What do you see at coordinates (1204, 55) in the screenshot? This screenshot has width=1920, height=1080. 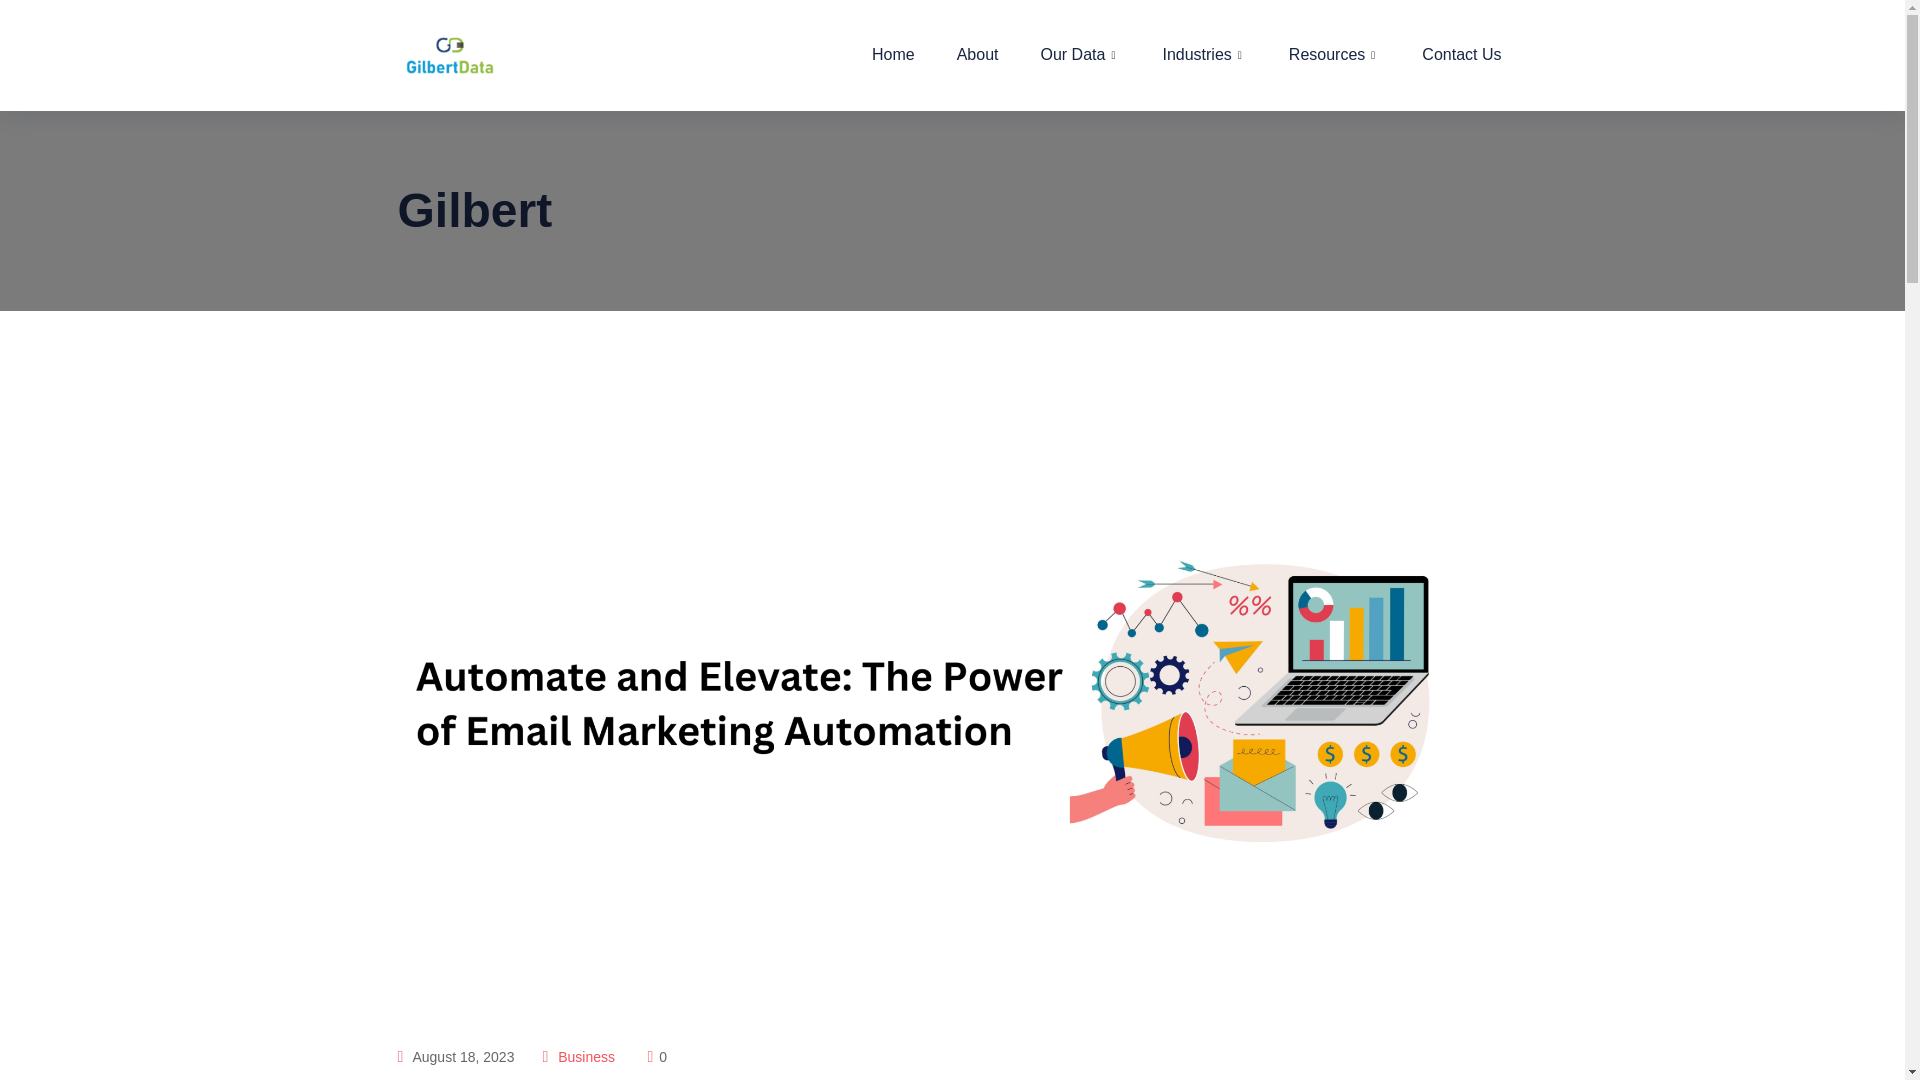 I see `Industries` at bounding box center [1204, 55].